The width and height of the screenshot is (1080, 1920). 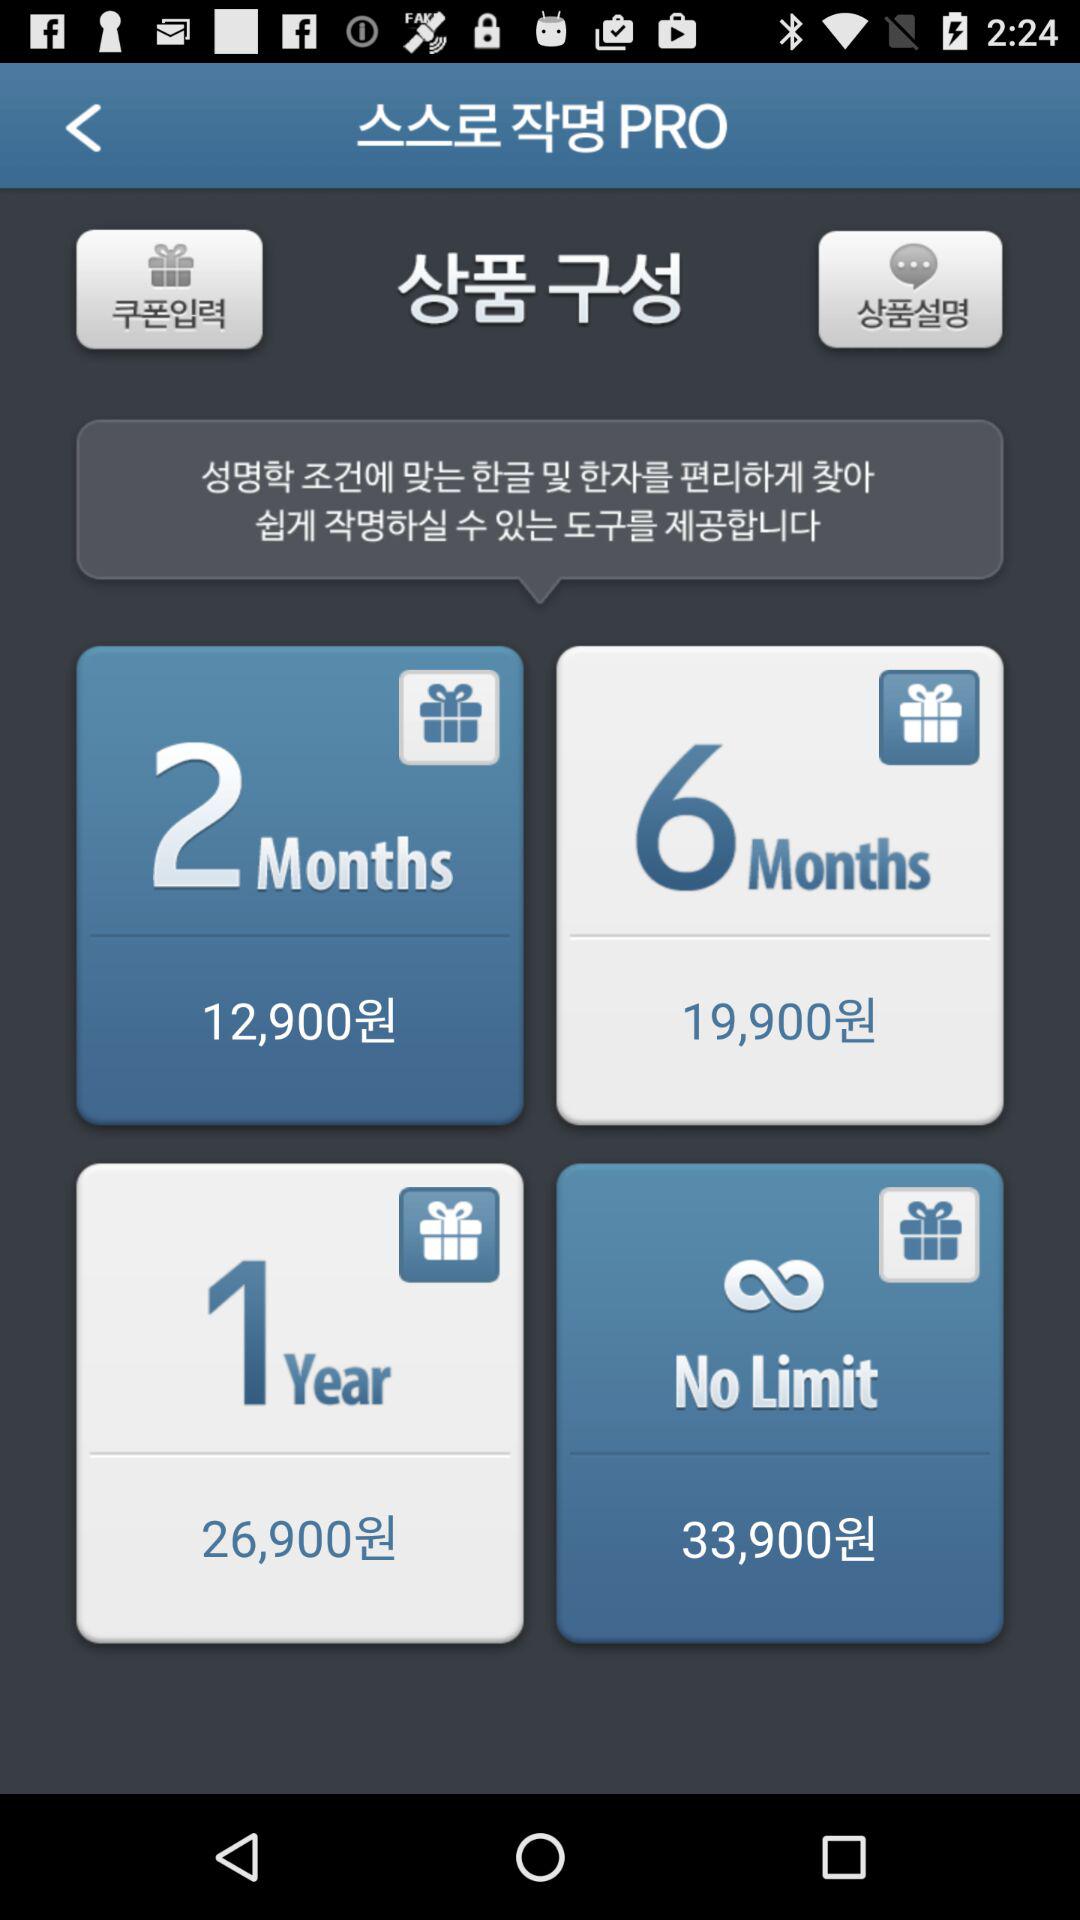 What do you see at coordinates (780, 1408) in the screenshot?
I see `select option` at bounding box center [780, 1408].